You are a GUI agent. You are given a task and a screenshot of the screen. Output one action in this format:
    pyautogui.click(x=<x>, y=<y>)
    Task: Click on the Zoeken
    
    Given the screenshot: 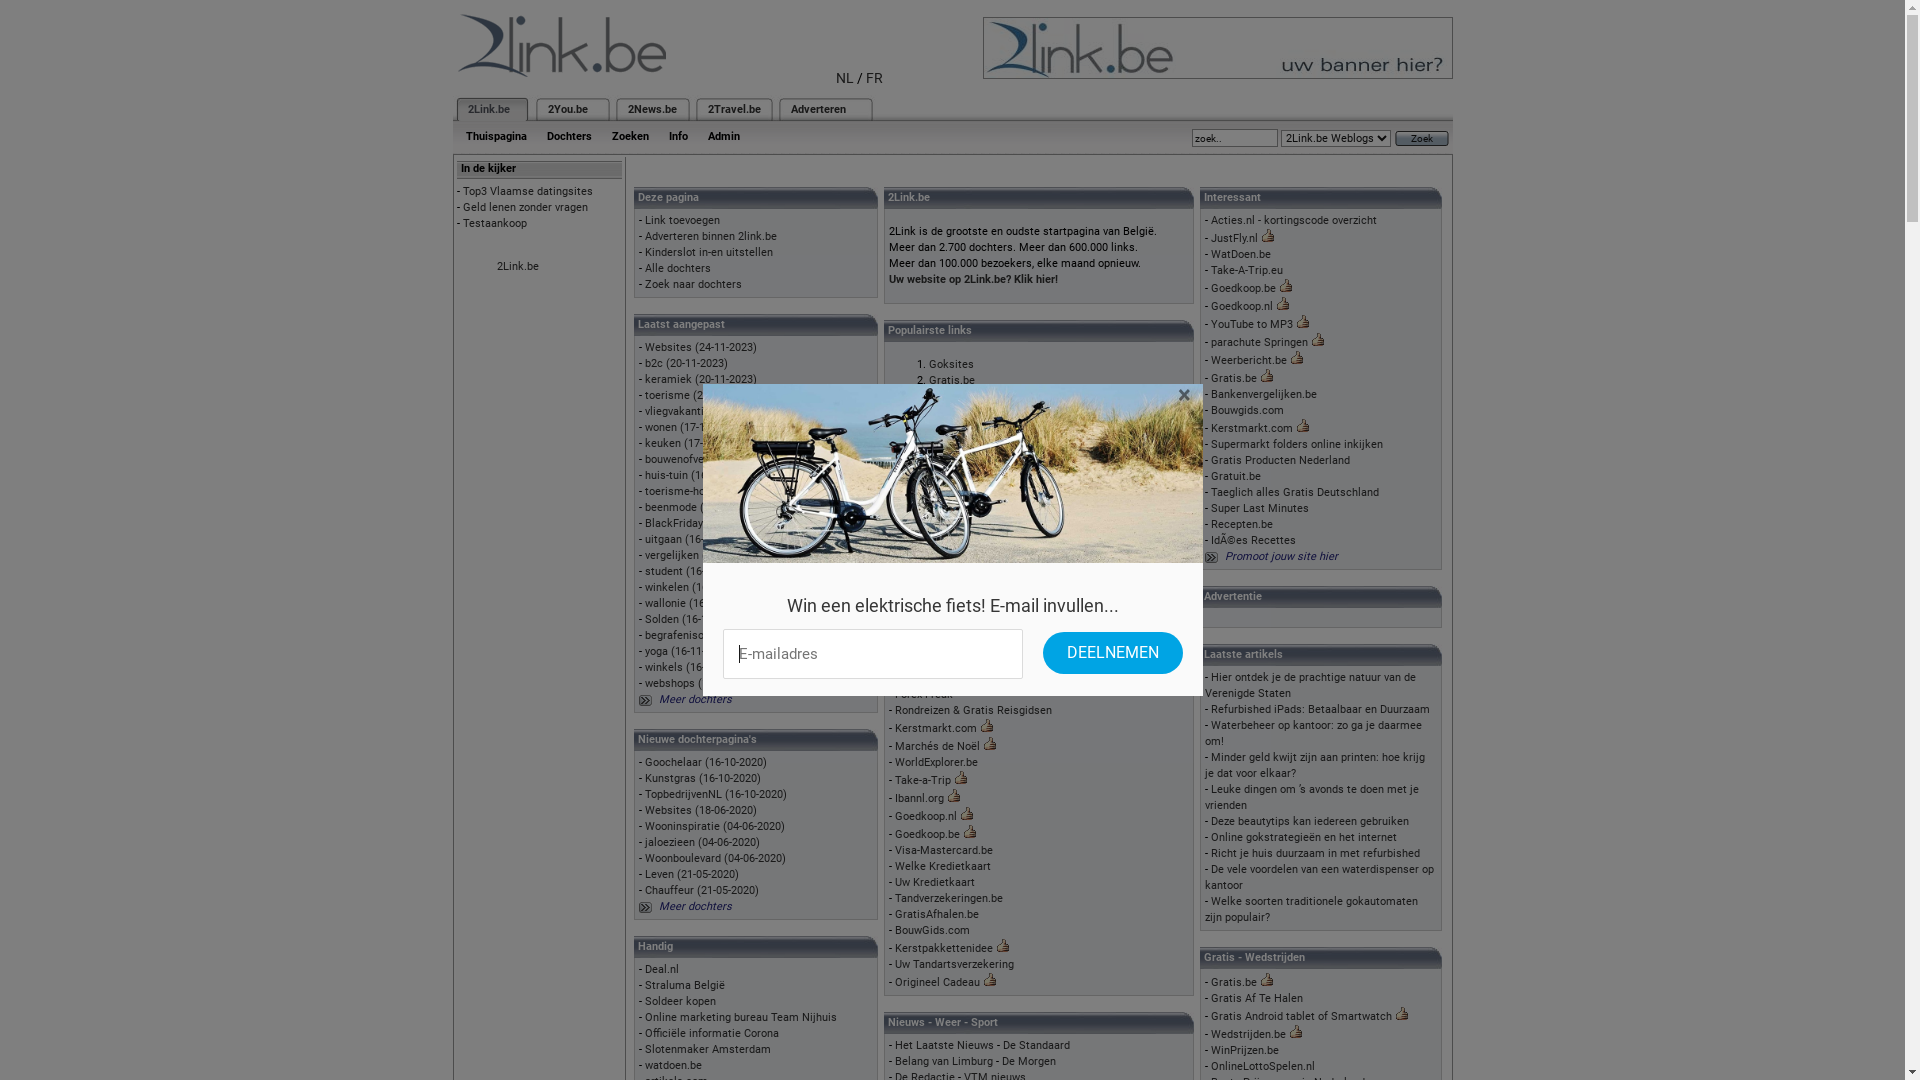 What is the action you would take?
    pyautogui.click(x=630, y=136)
    